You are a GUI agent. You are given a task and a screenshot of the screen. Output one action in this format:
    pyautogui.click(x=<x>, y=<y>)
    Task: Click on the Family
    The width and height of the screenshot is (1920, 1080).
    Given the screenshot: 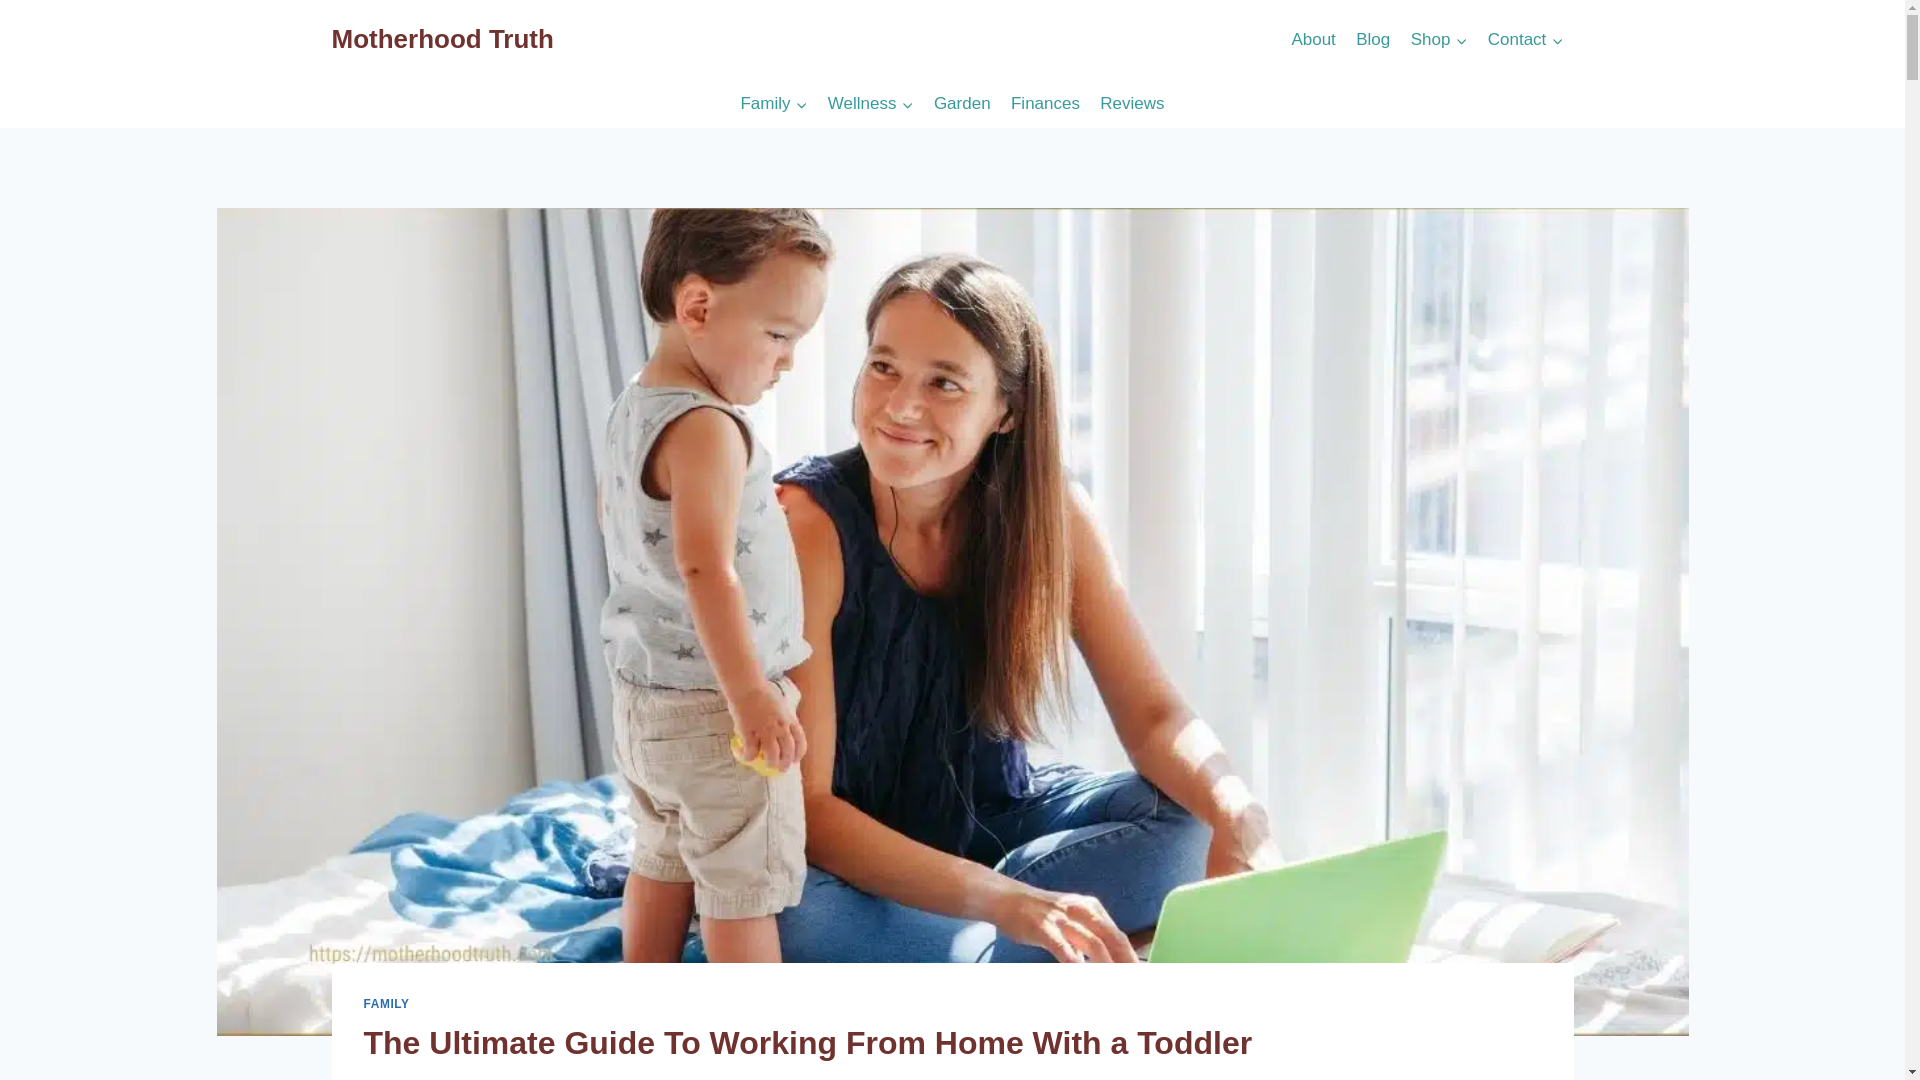 What is the action you would take?
    pyautogui.click(x=773, y=104)
    